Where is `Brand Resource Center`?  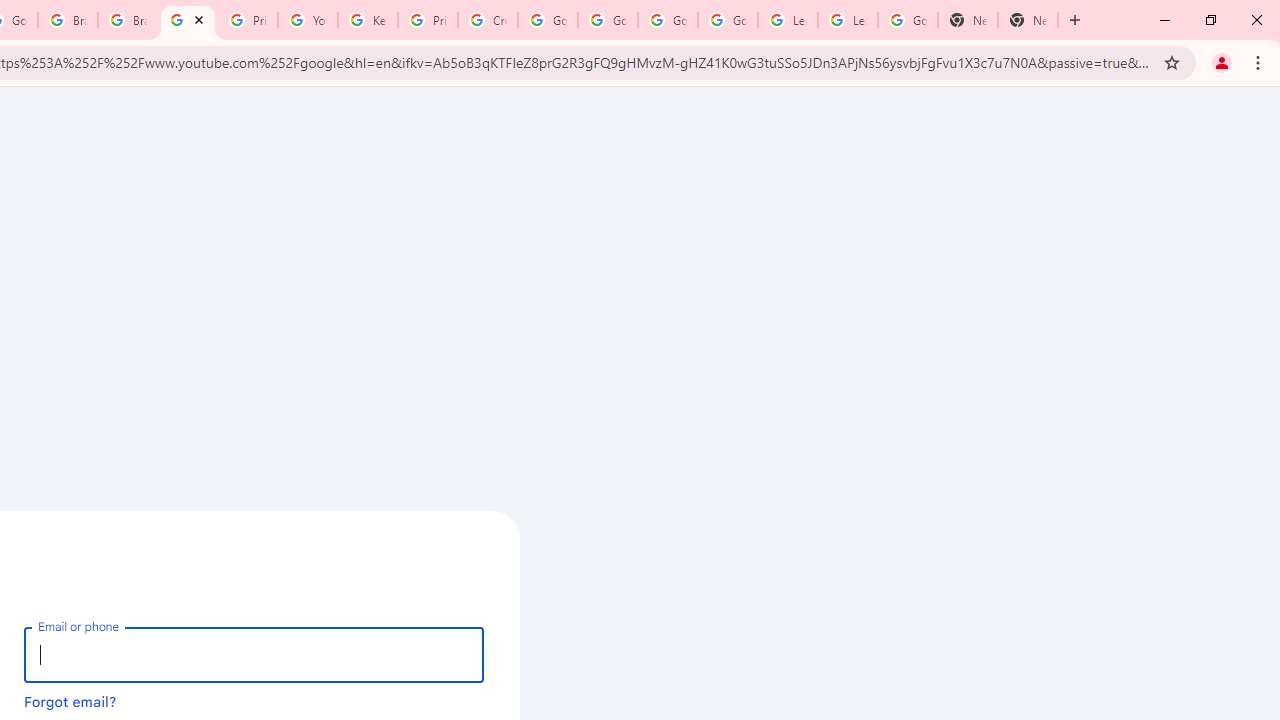 Brand Resource Center is located at coordinates (68, 20).